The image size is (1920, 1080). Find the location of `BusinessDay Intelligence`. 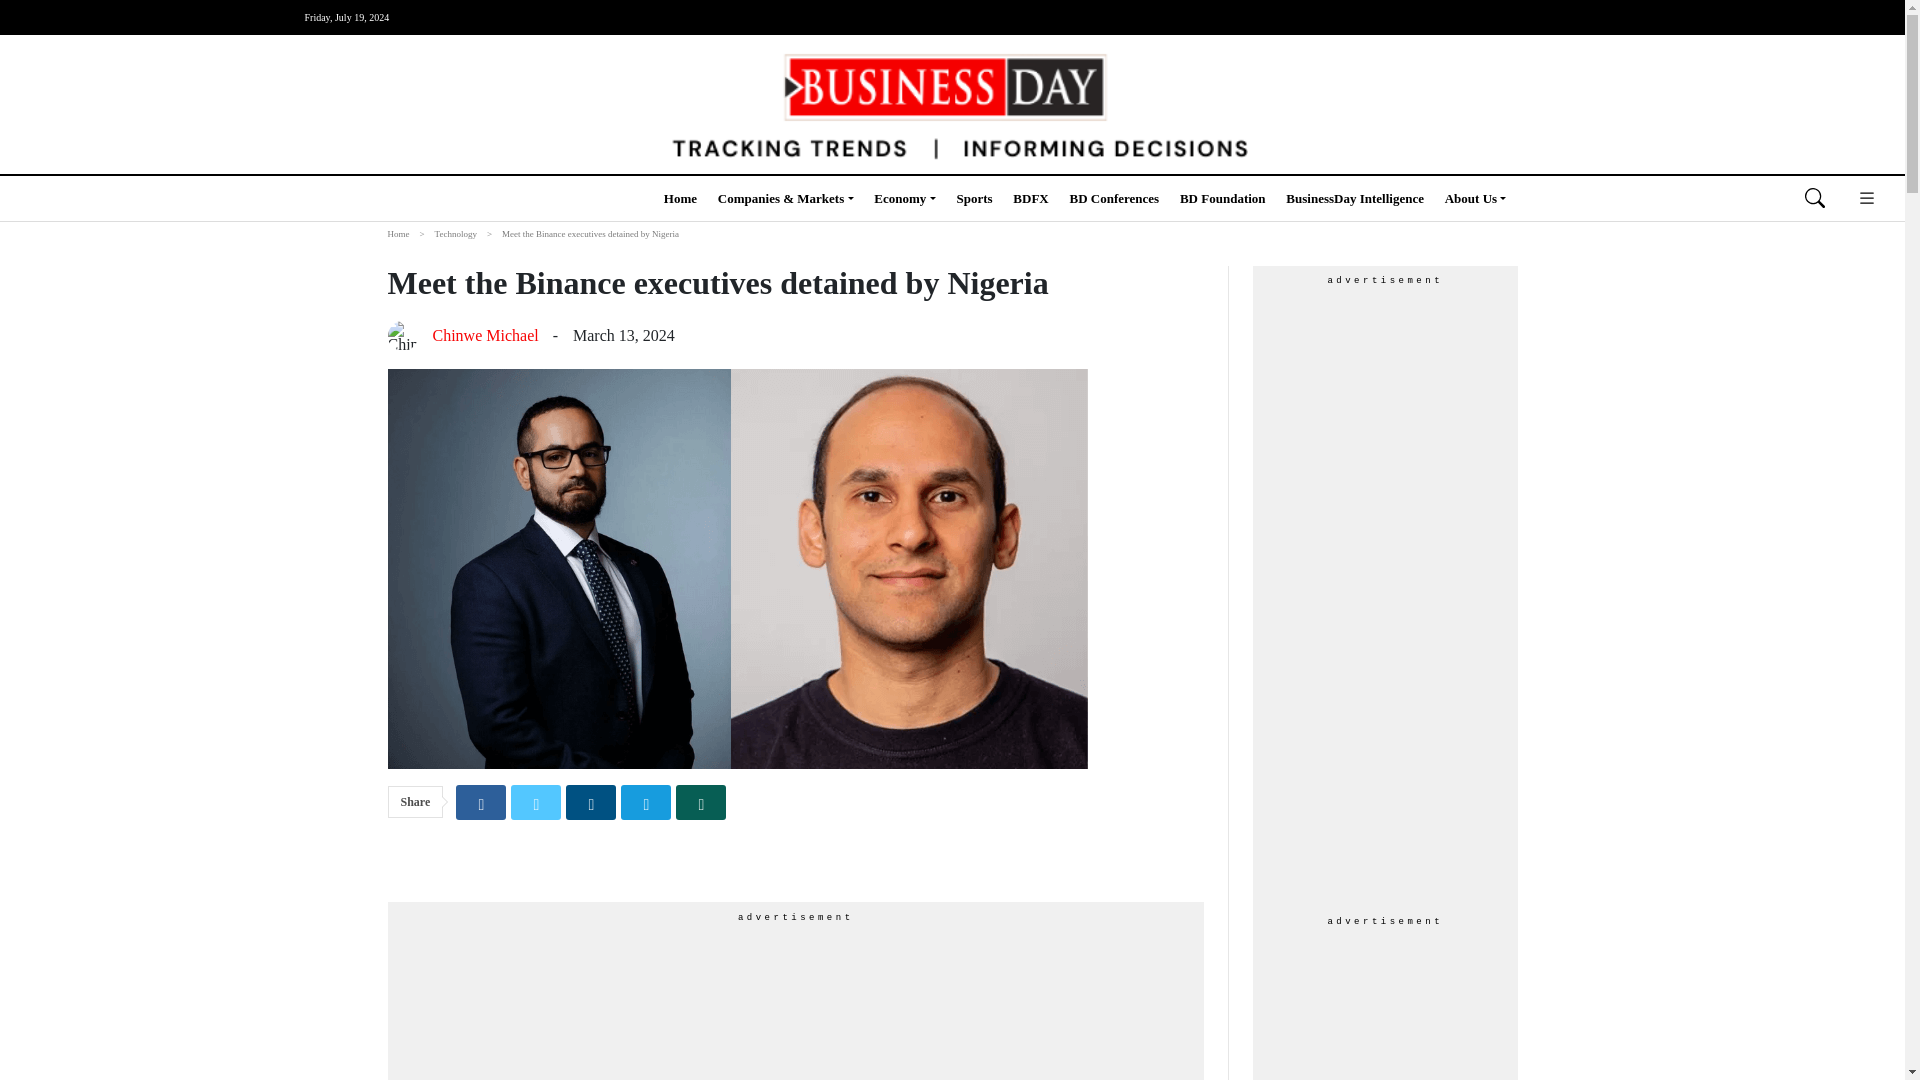

BusinessDay Intelligence is located at coordinates (1355, 198).